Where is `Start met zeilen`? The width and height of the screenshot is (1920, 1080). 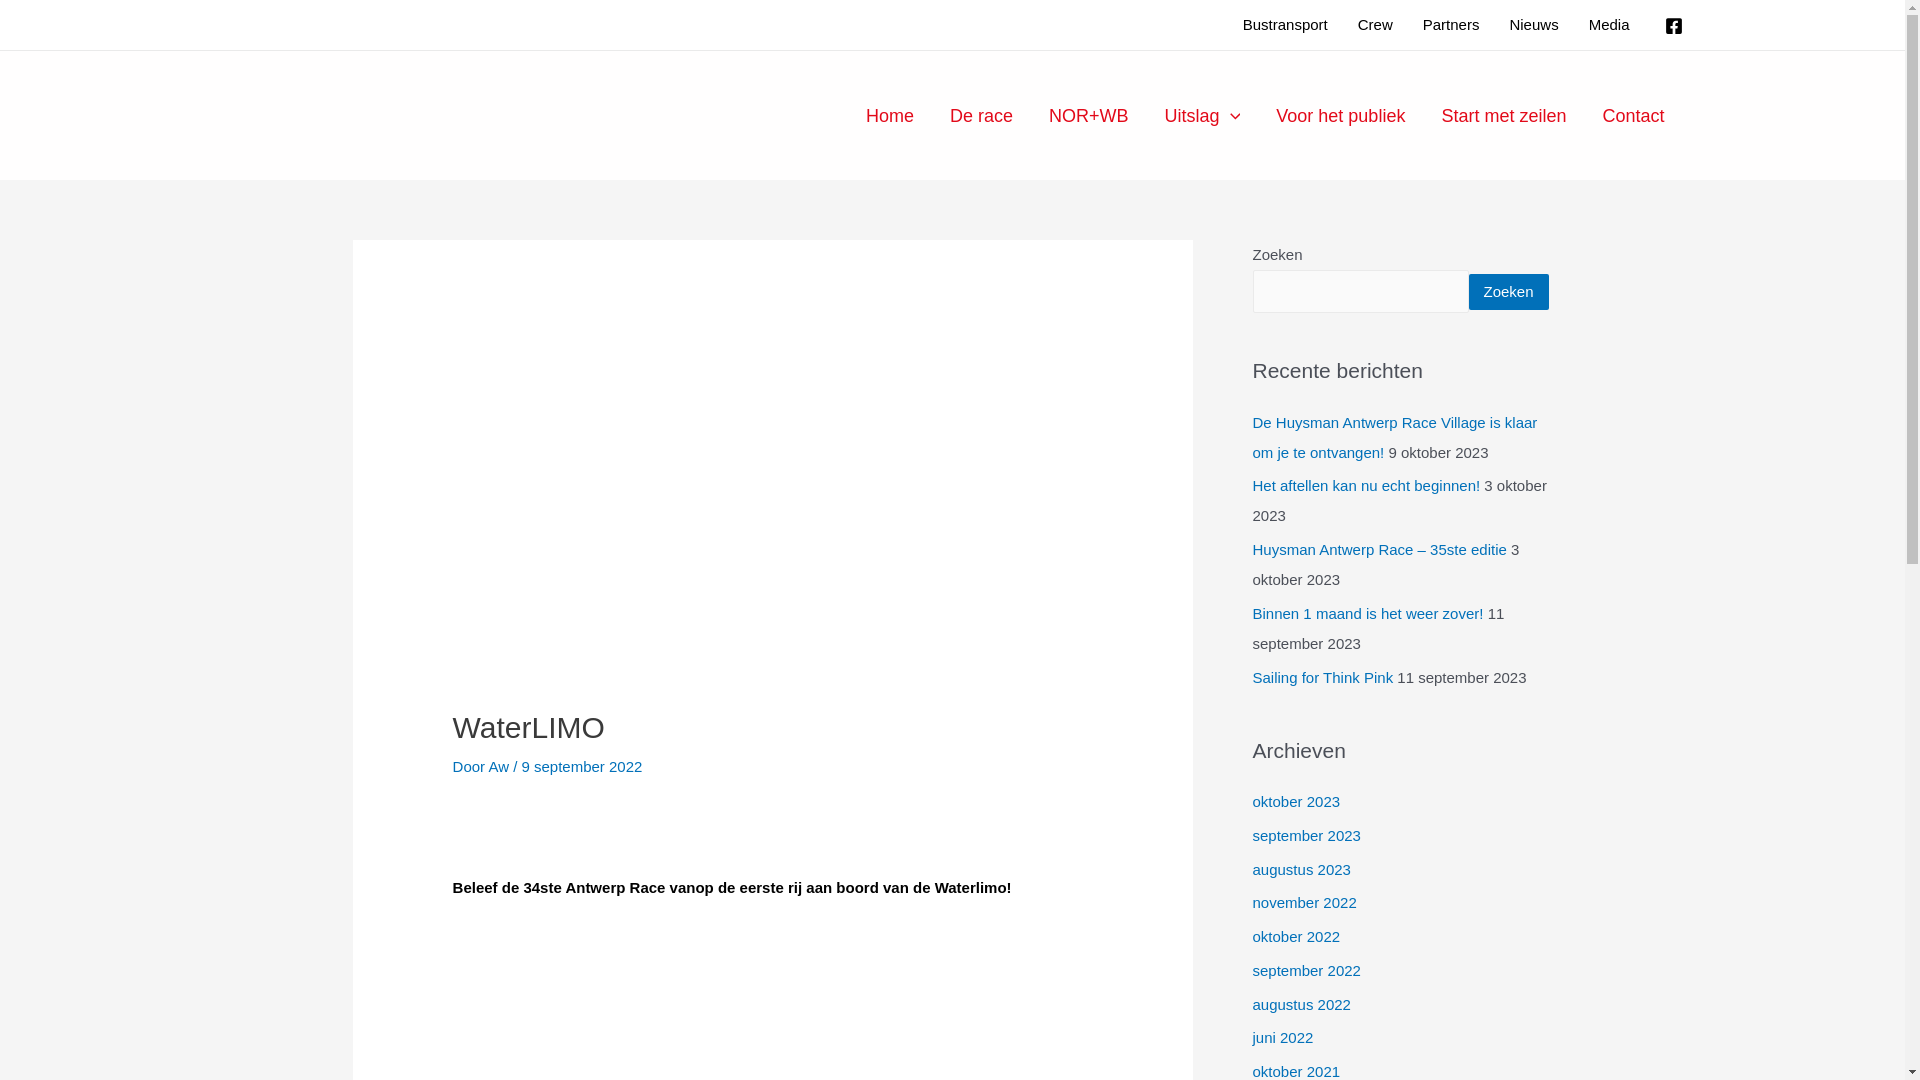
Start met zeilen is located at coordinates (1504, 115).